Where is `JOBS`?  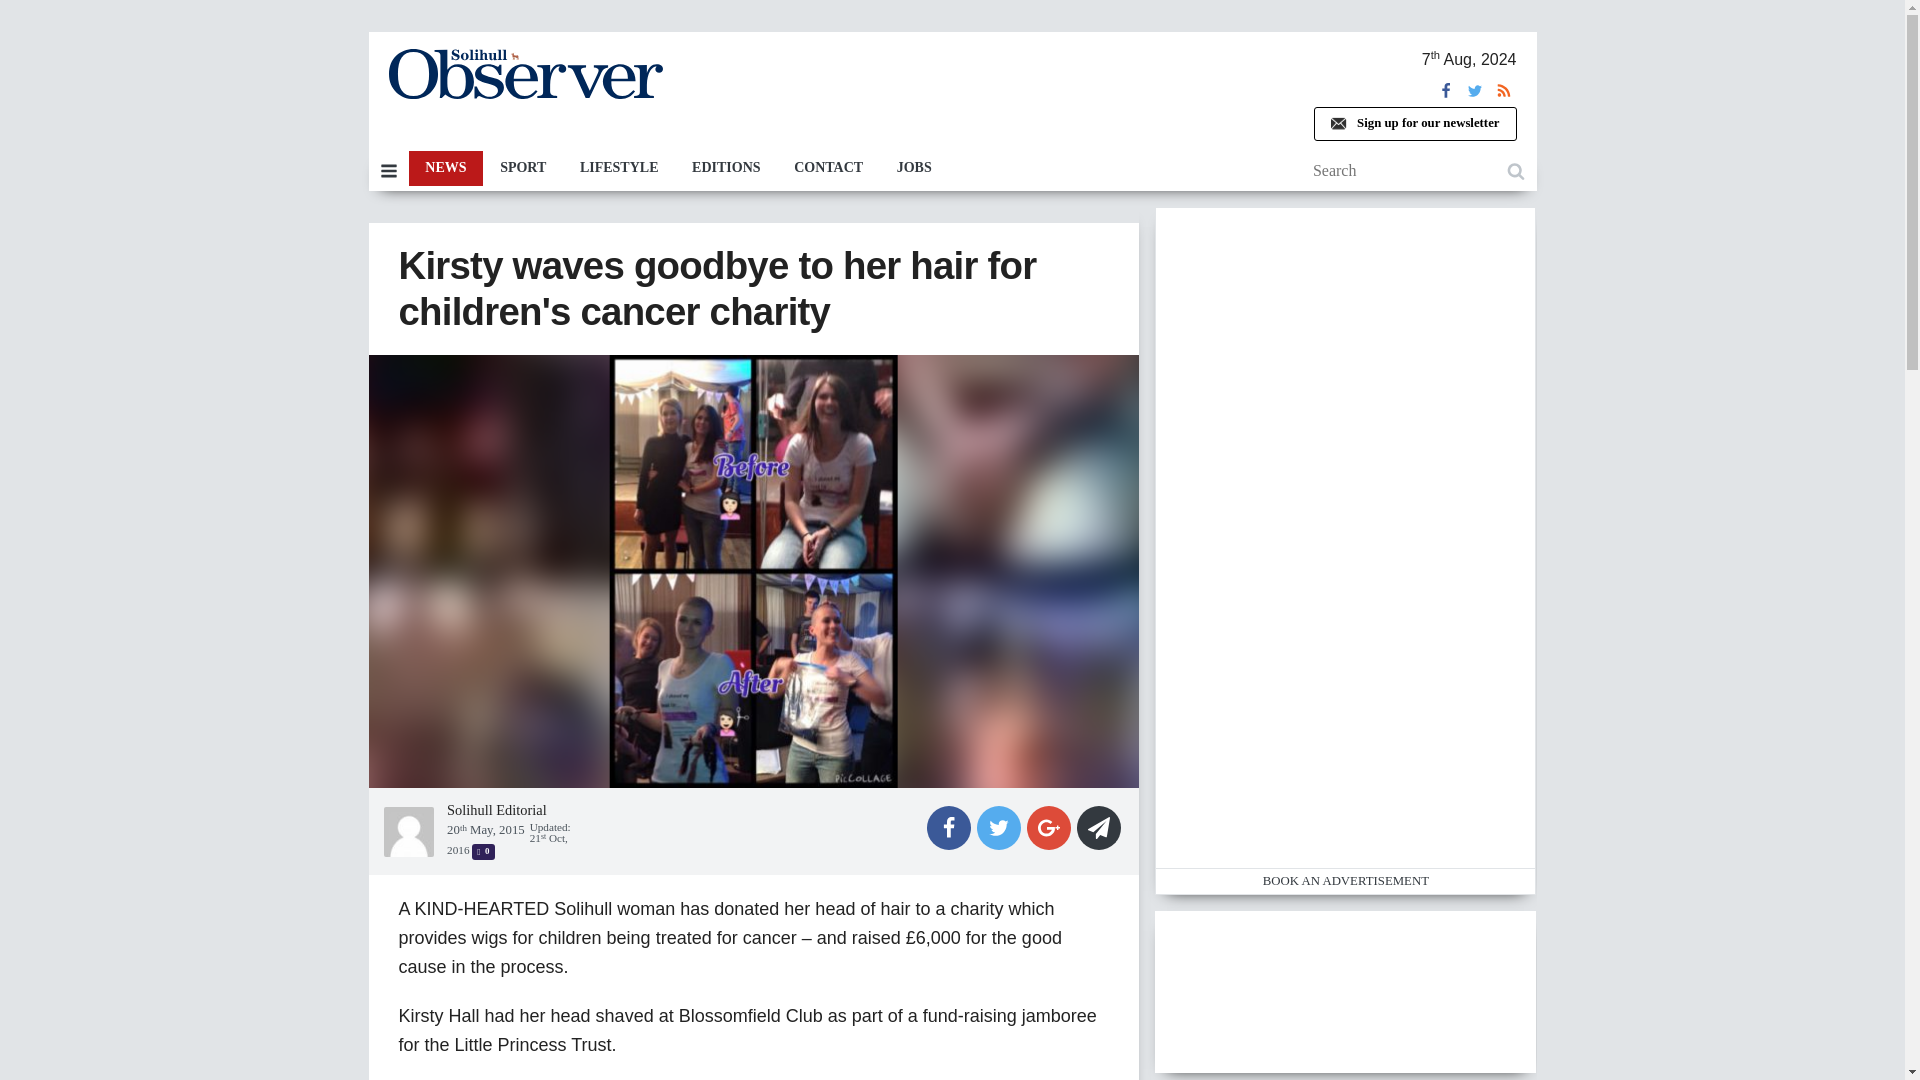 JOBS is located at coordinates (914, 168).